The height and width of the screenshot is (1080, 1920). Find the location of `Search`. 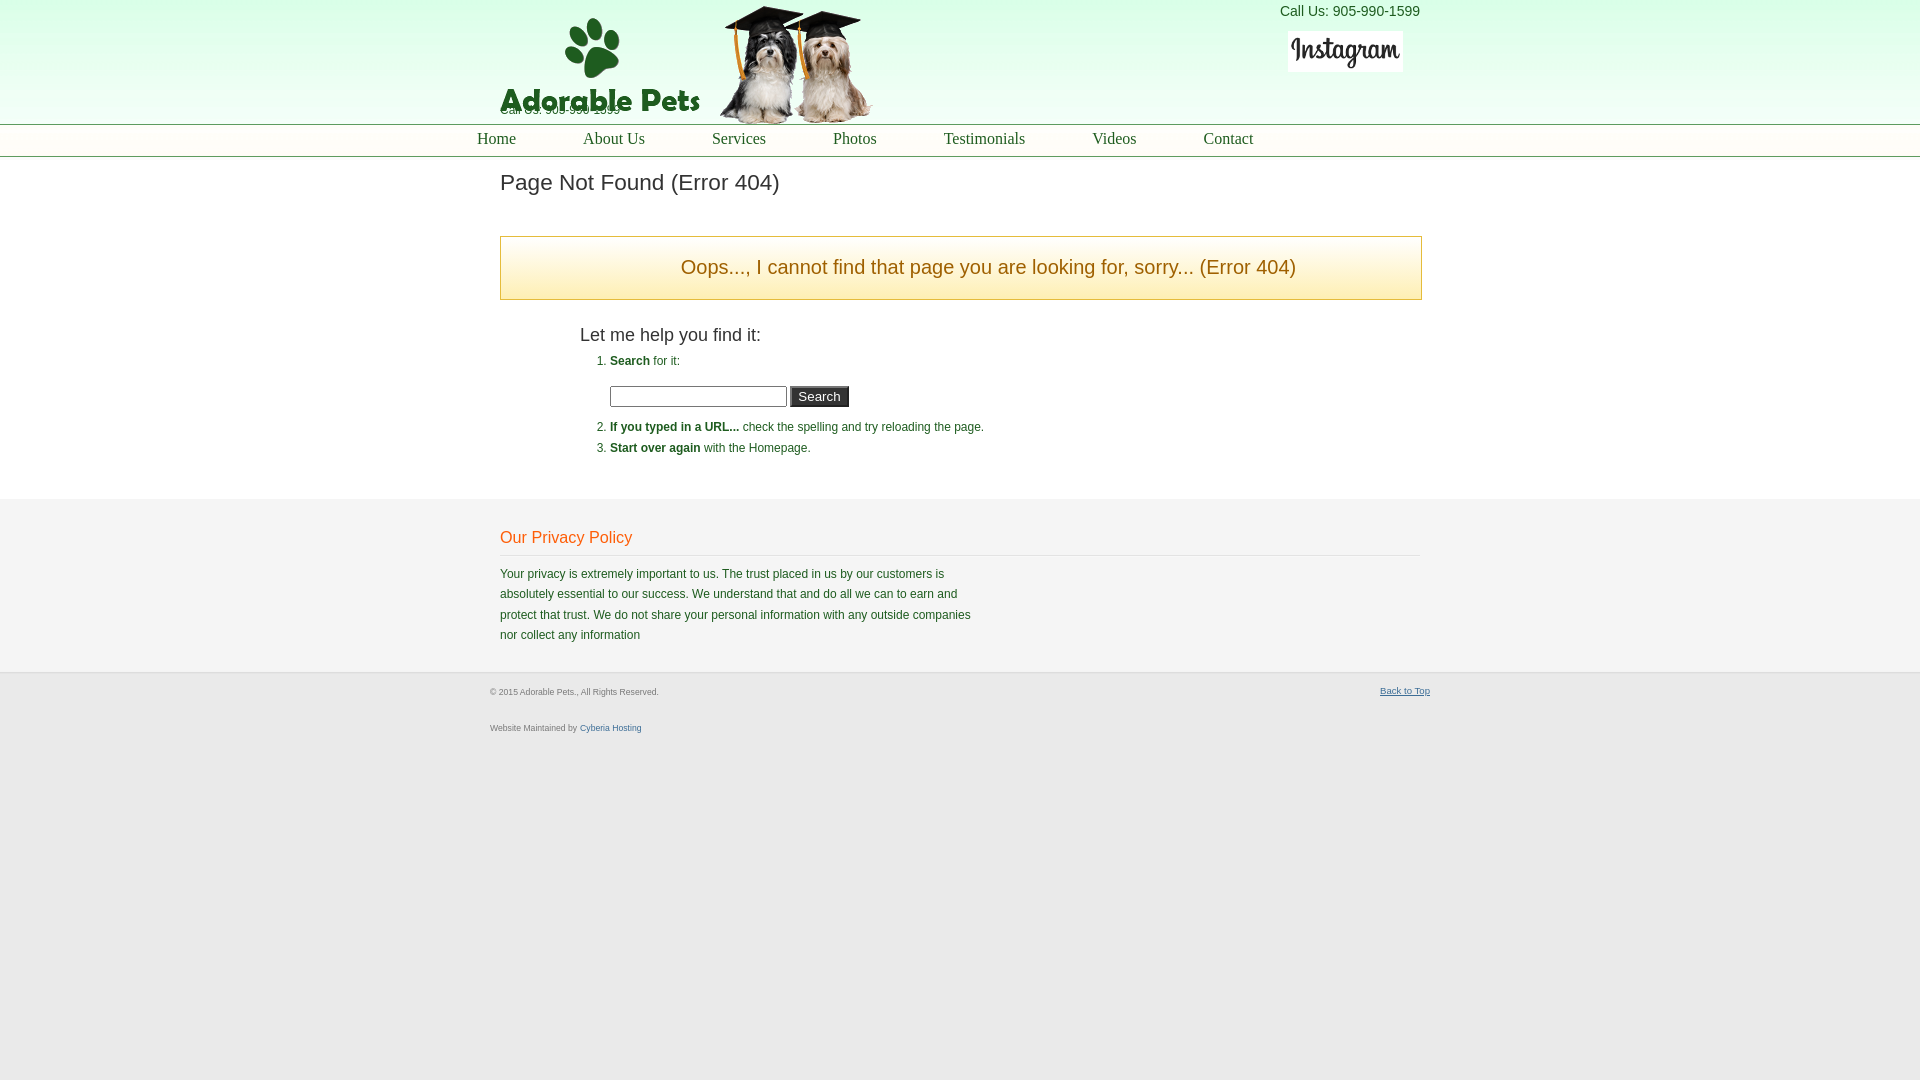

Search is located at coordinates (819, 396).